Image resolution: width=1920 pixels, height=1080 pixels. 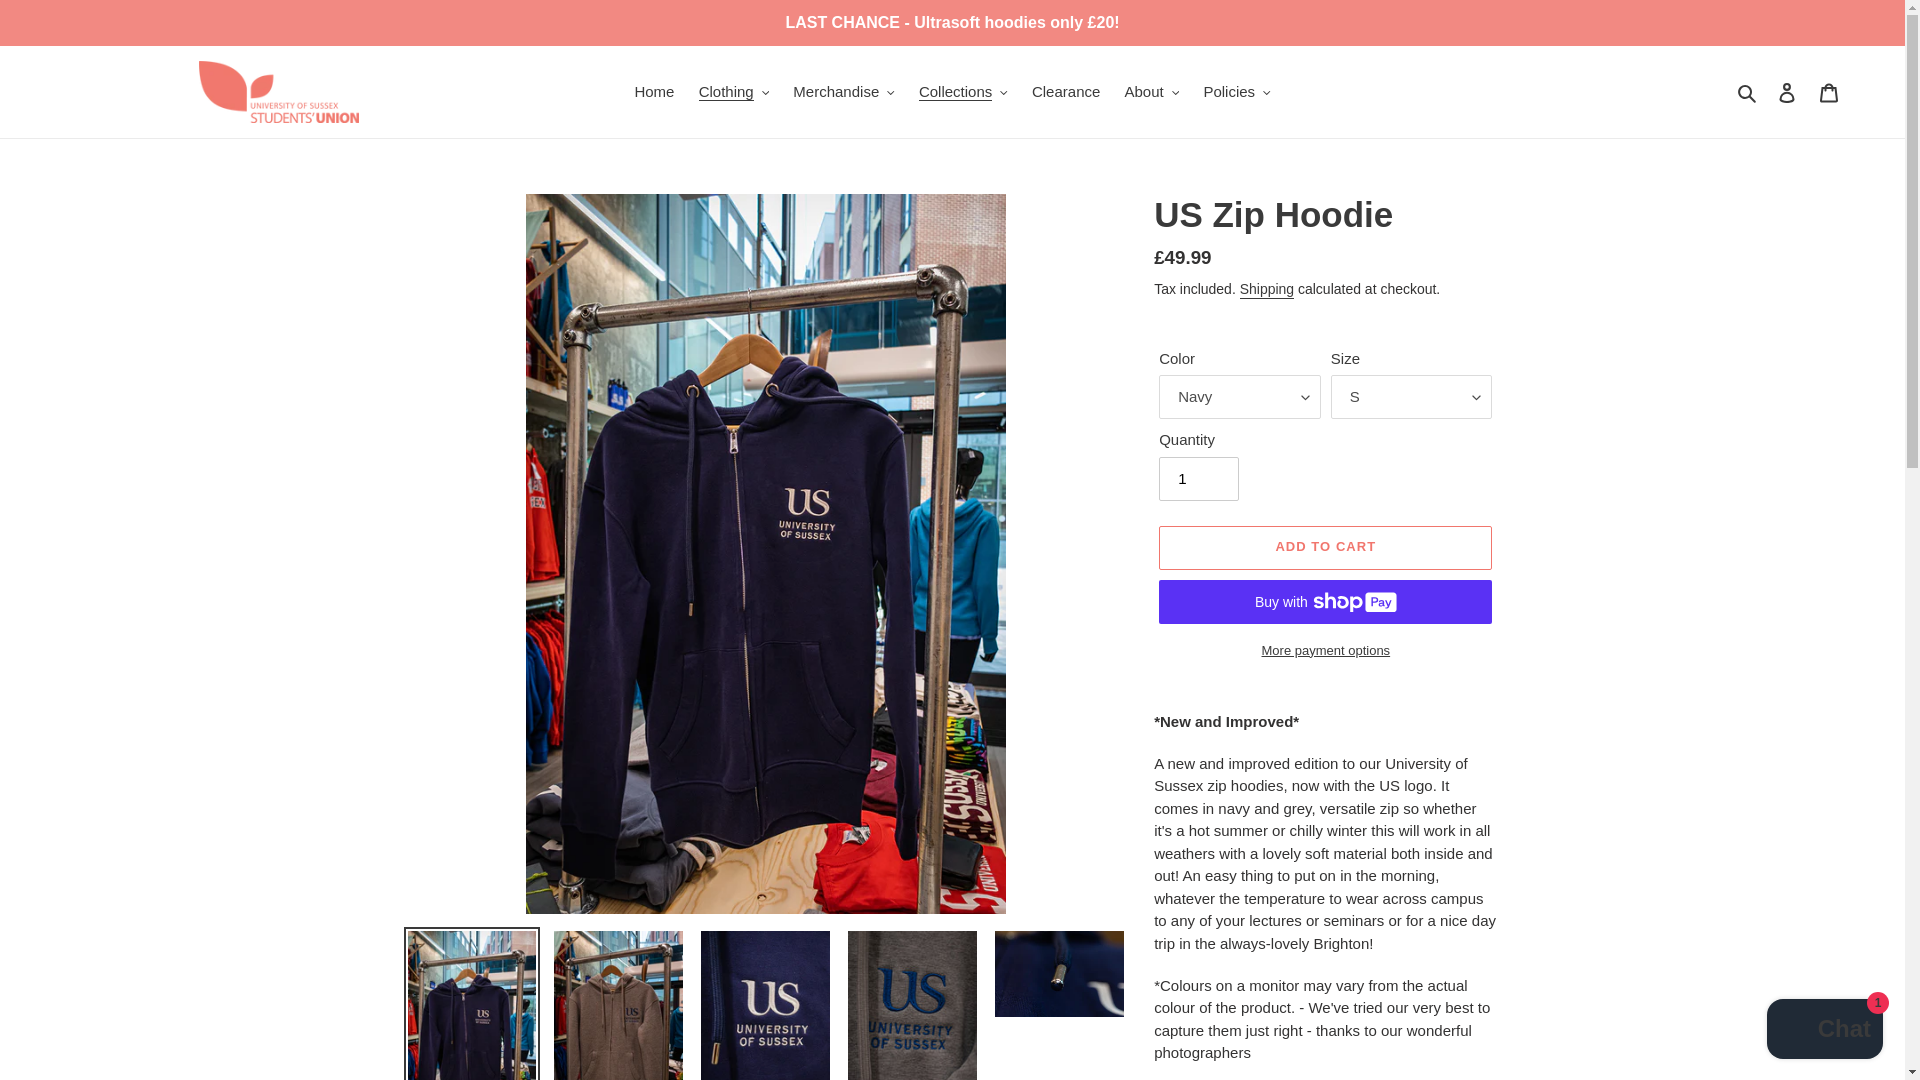 What do you see at coordinates (844, 92) in the screenshot?
I see `Merchandise` at bounding box center [844, 92].